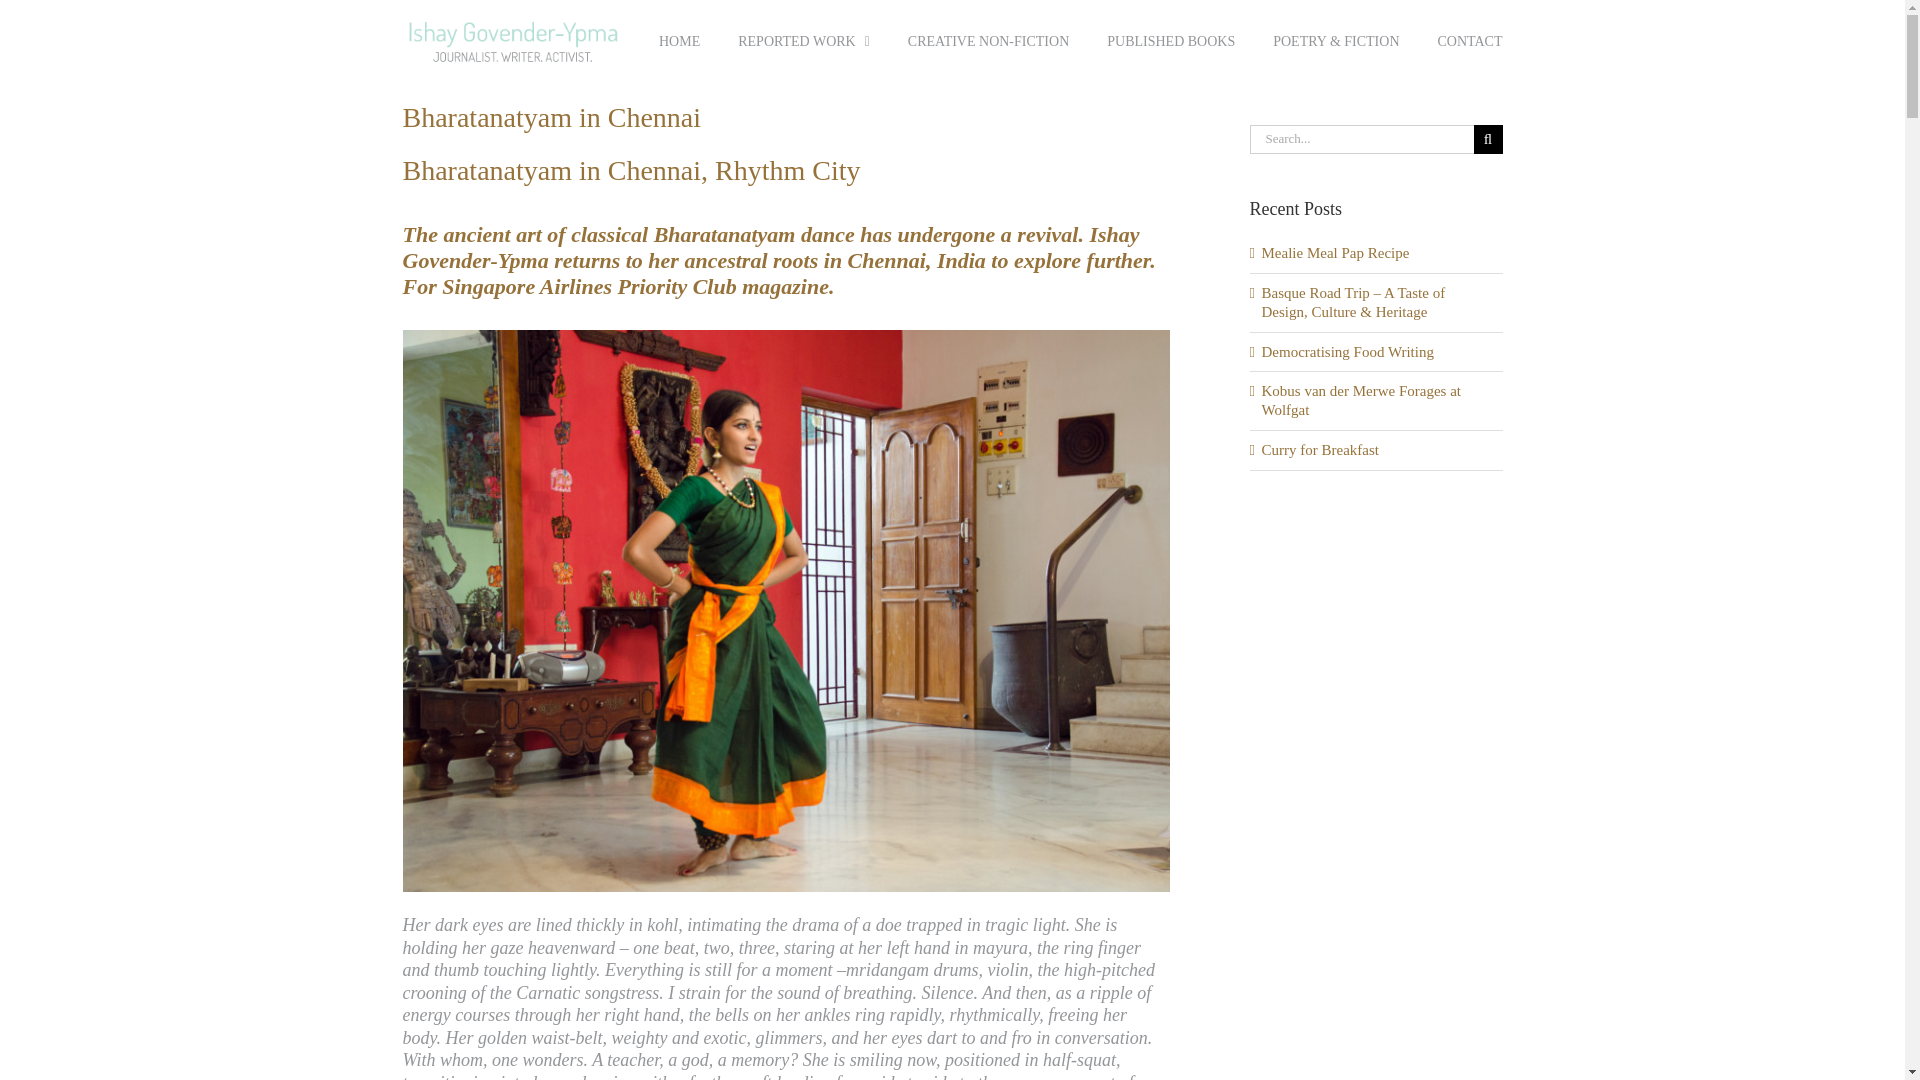  Describe the element at coordinates (640, 286) in the screenshot. I see `Singapore Airlines Priority Club magazine. ` at that location.